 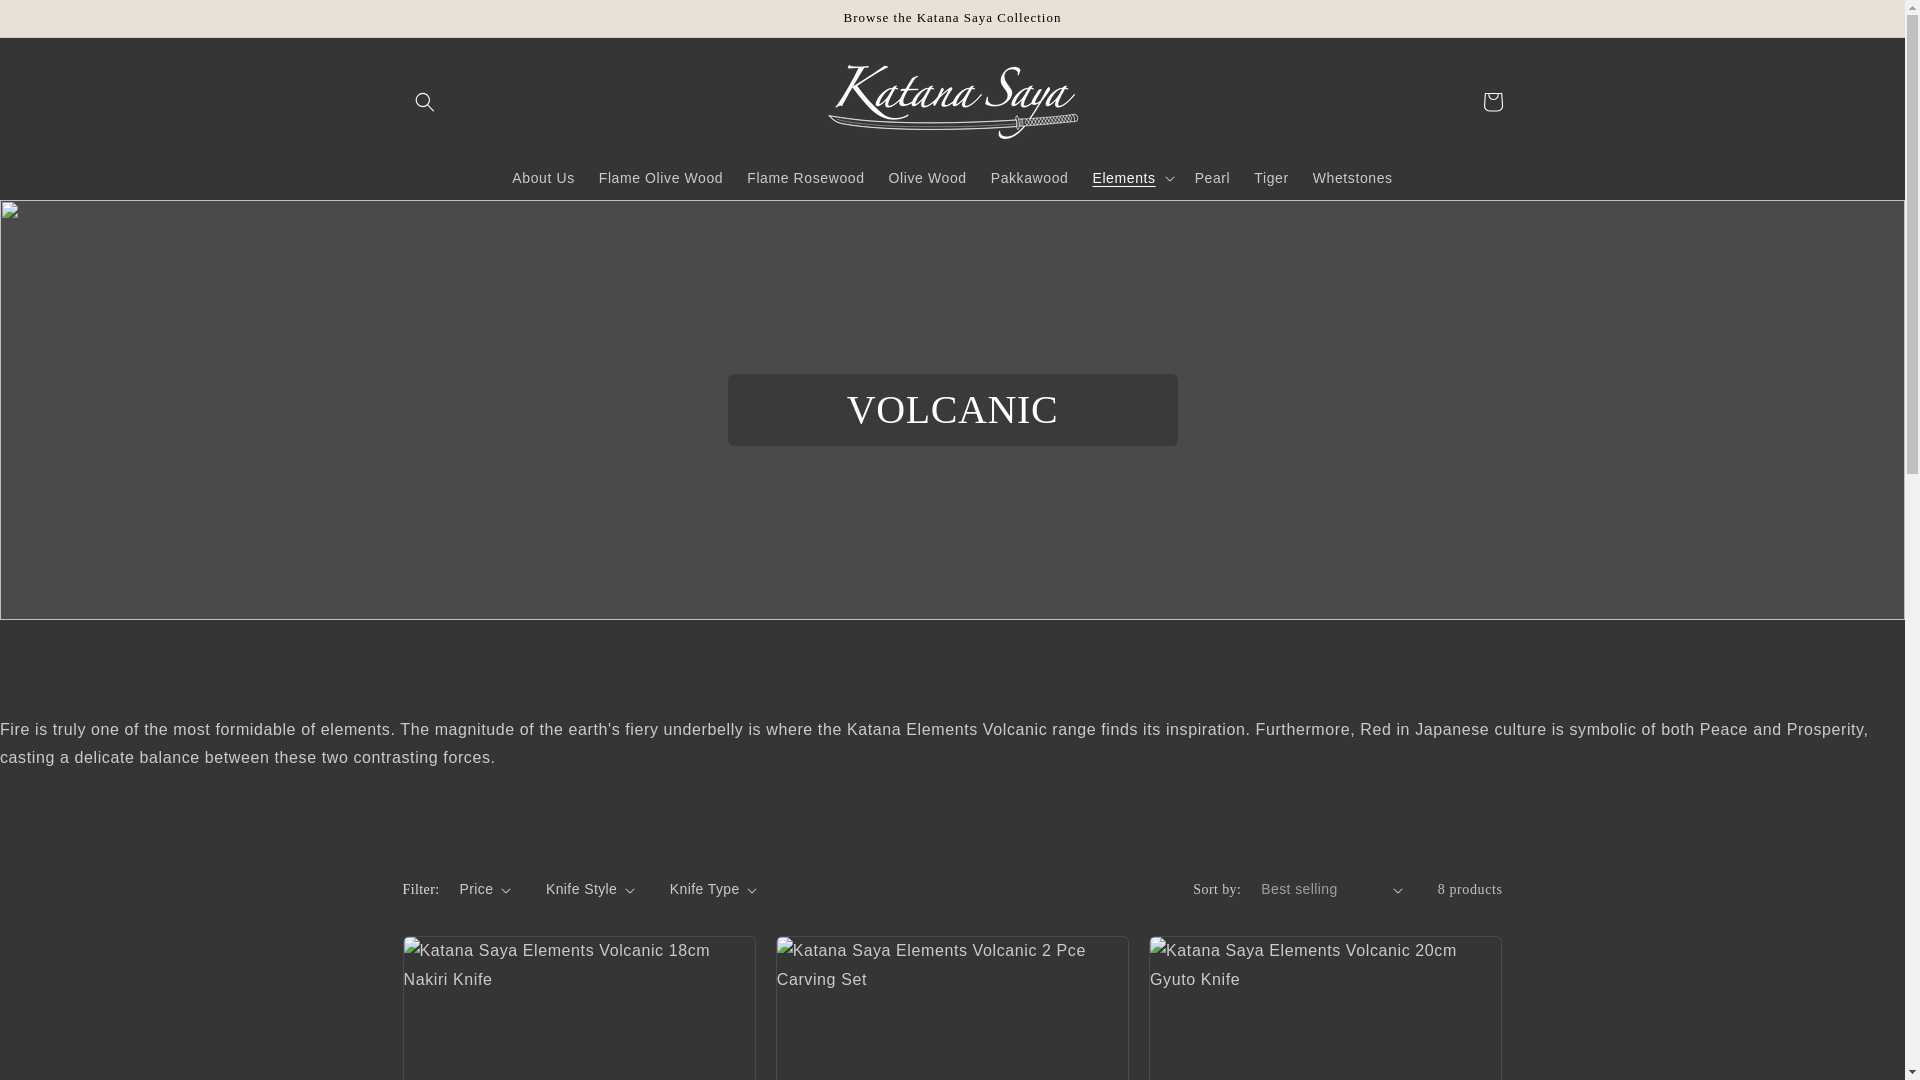 What do you see at coordinates (661, 177) in the screenshot?
I see `Flame Olive Wood` at bounding box center [661, 177].